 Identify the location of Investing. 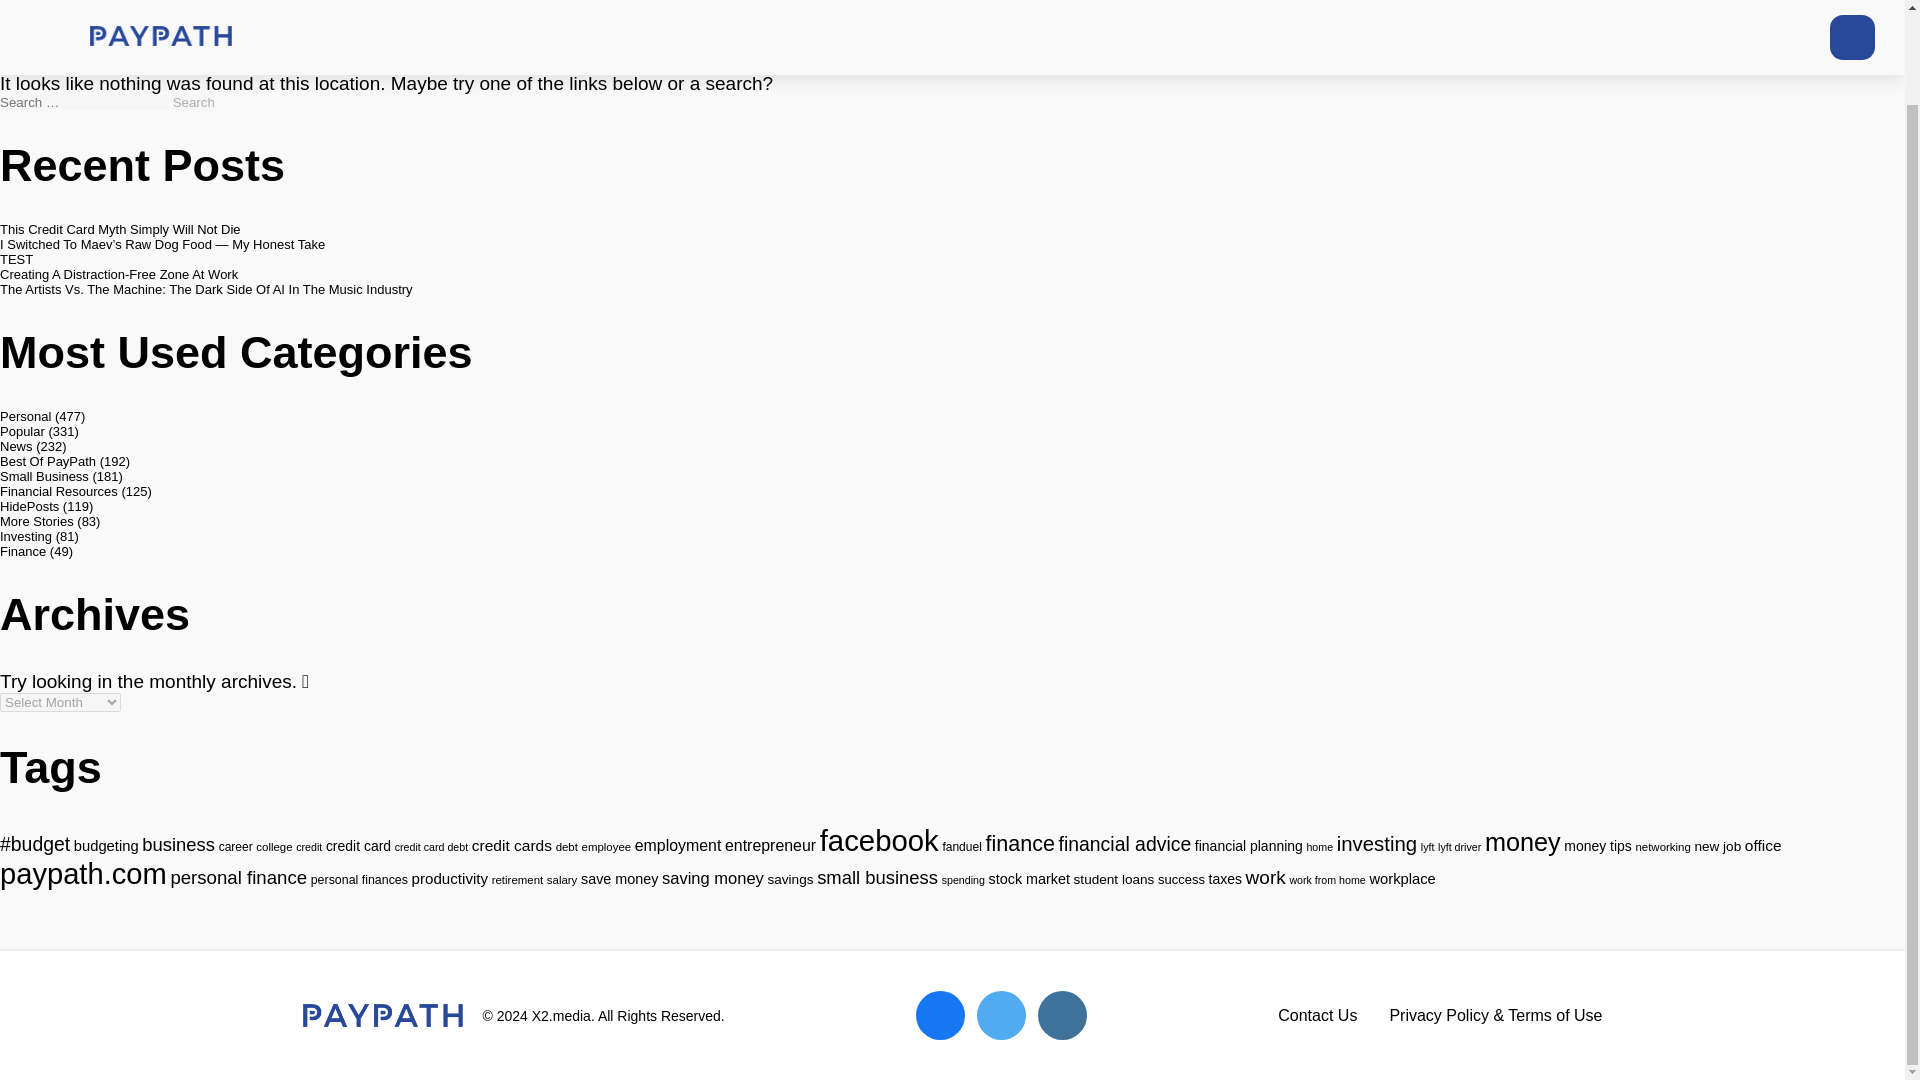
(26, 536).